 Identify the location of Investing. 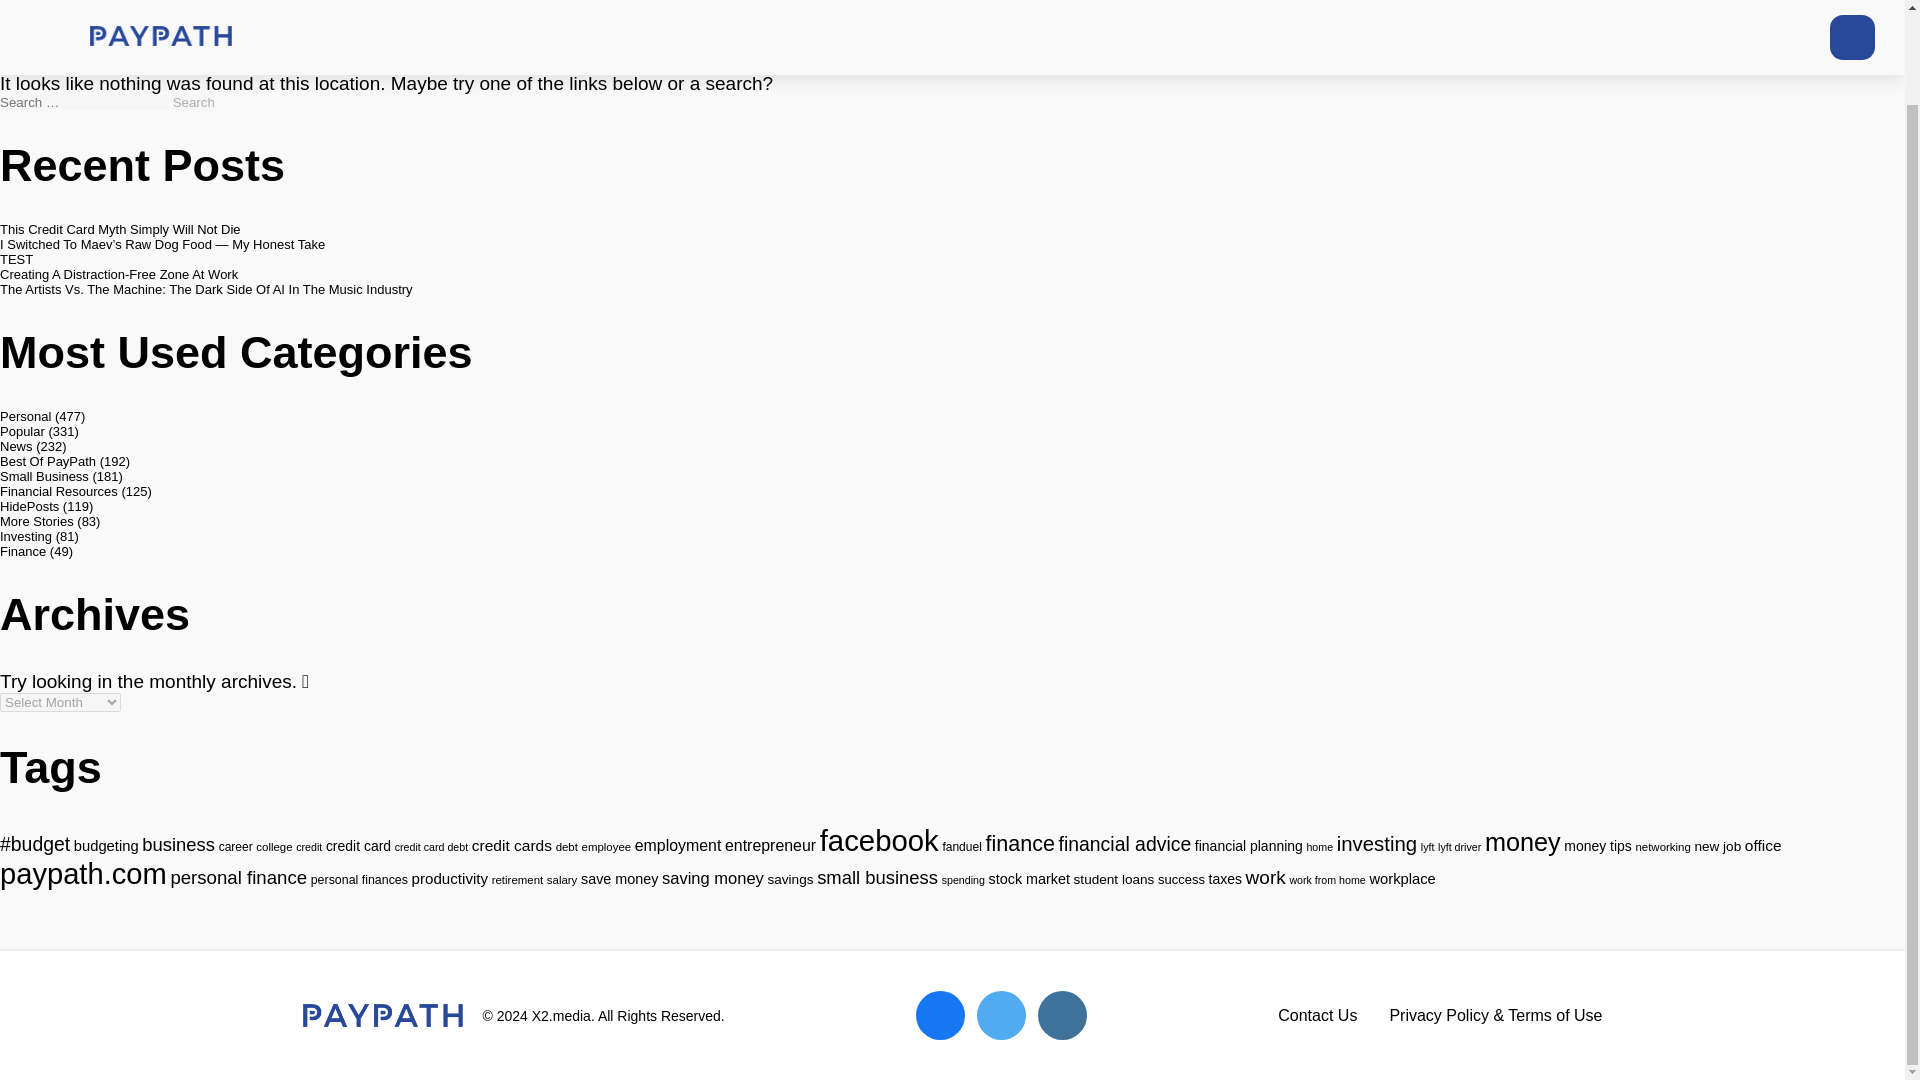
(26, 536).